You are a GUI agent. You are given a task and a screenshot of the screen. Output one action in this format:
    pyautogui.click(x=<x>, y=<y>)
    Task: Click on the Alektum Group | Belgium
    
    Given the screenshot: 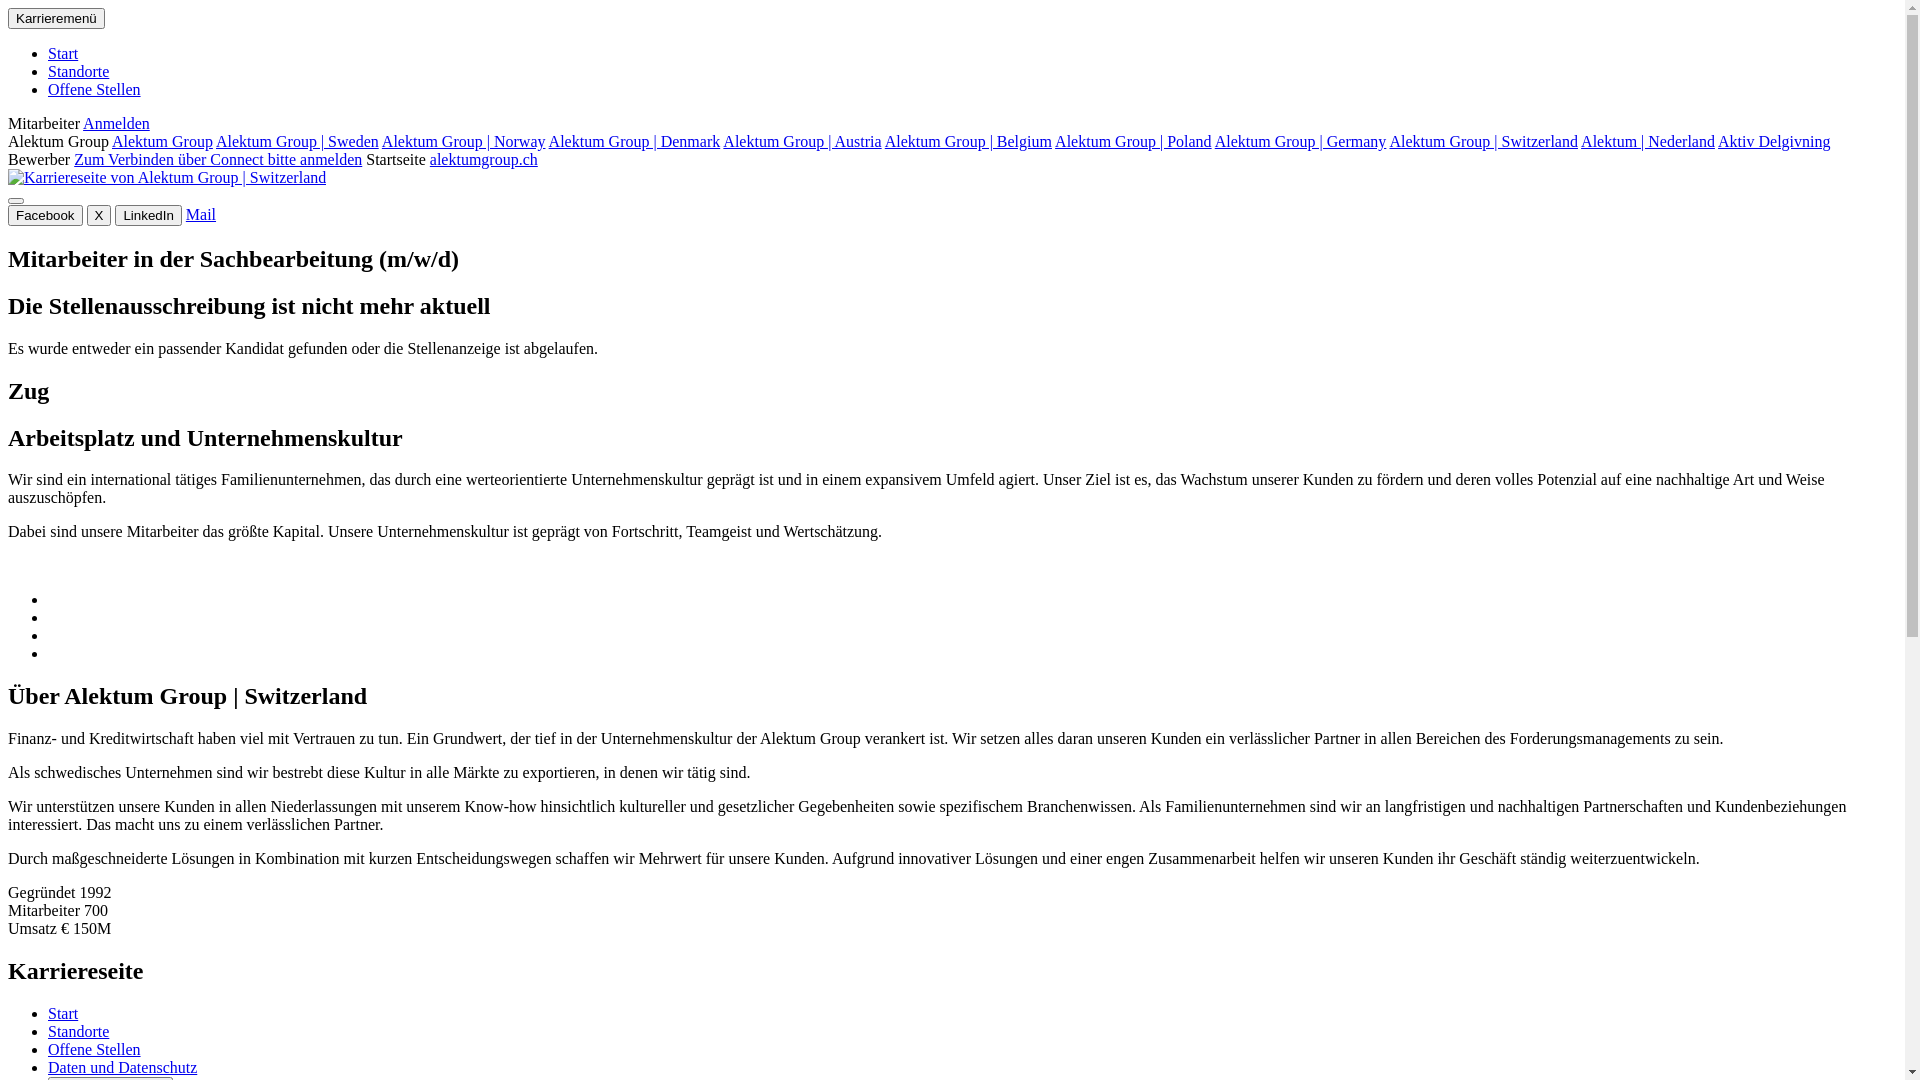 What is the action you would take?
    pyautogui.click(x=968, y=142)
    